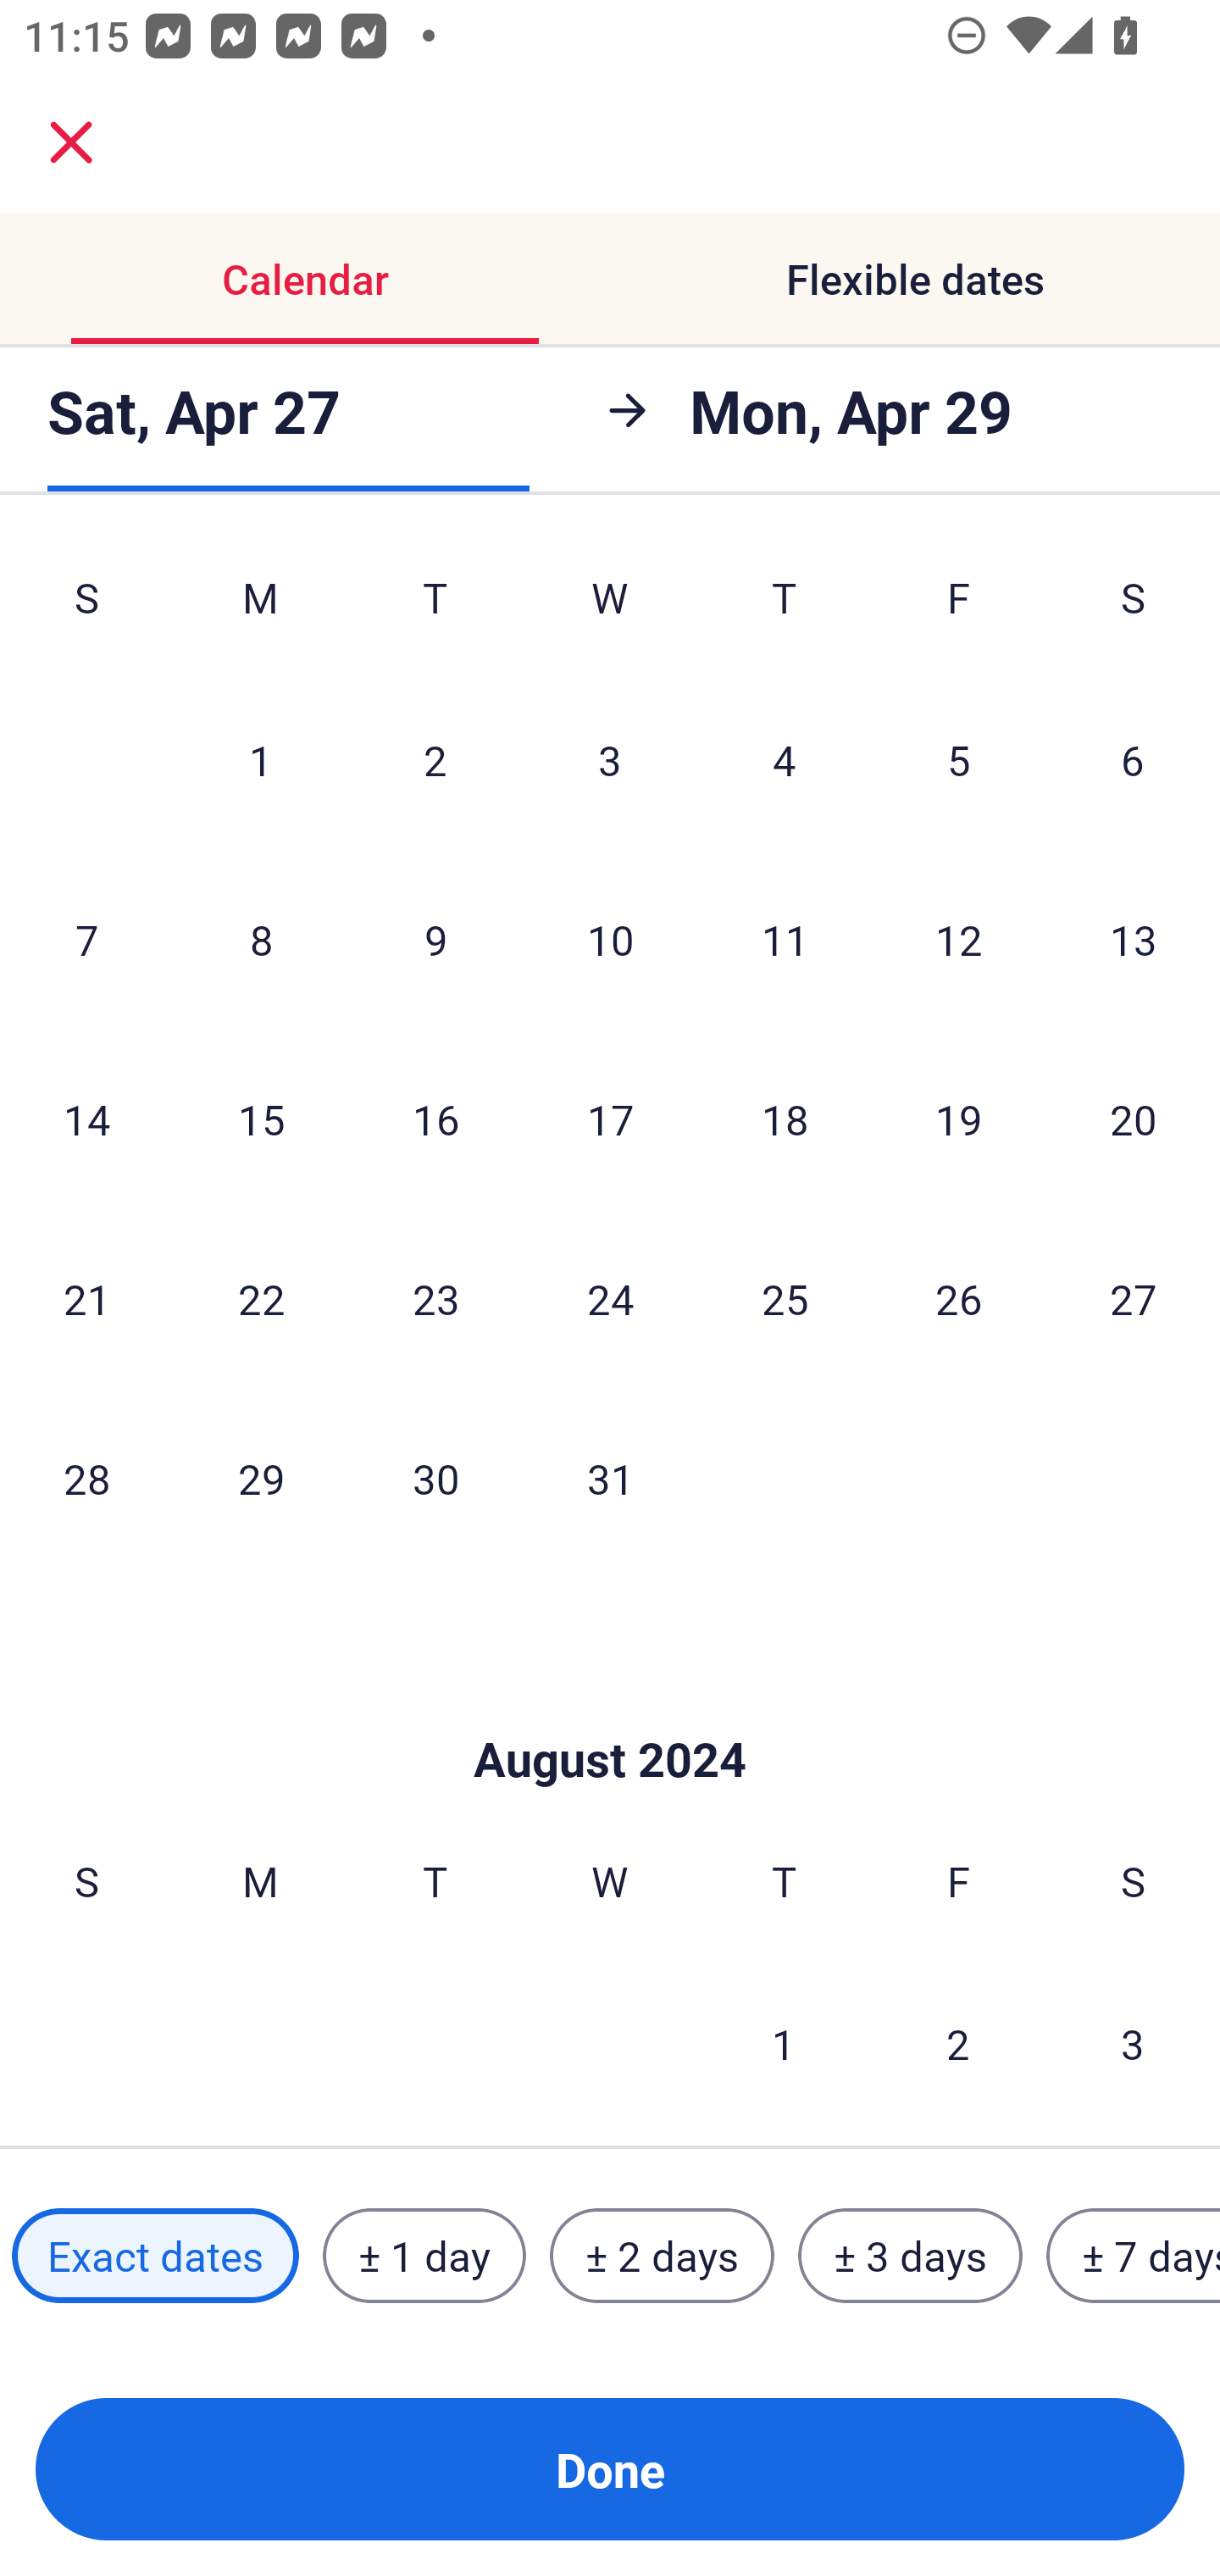 The image size is (1220, 2576). I want to click on 16 Tuesday, July 16, 2024, so click(435, 1119).